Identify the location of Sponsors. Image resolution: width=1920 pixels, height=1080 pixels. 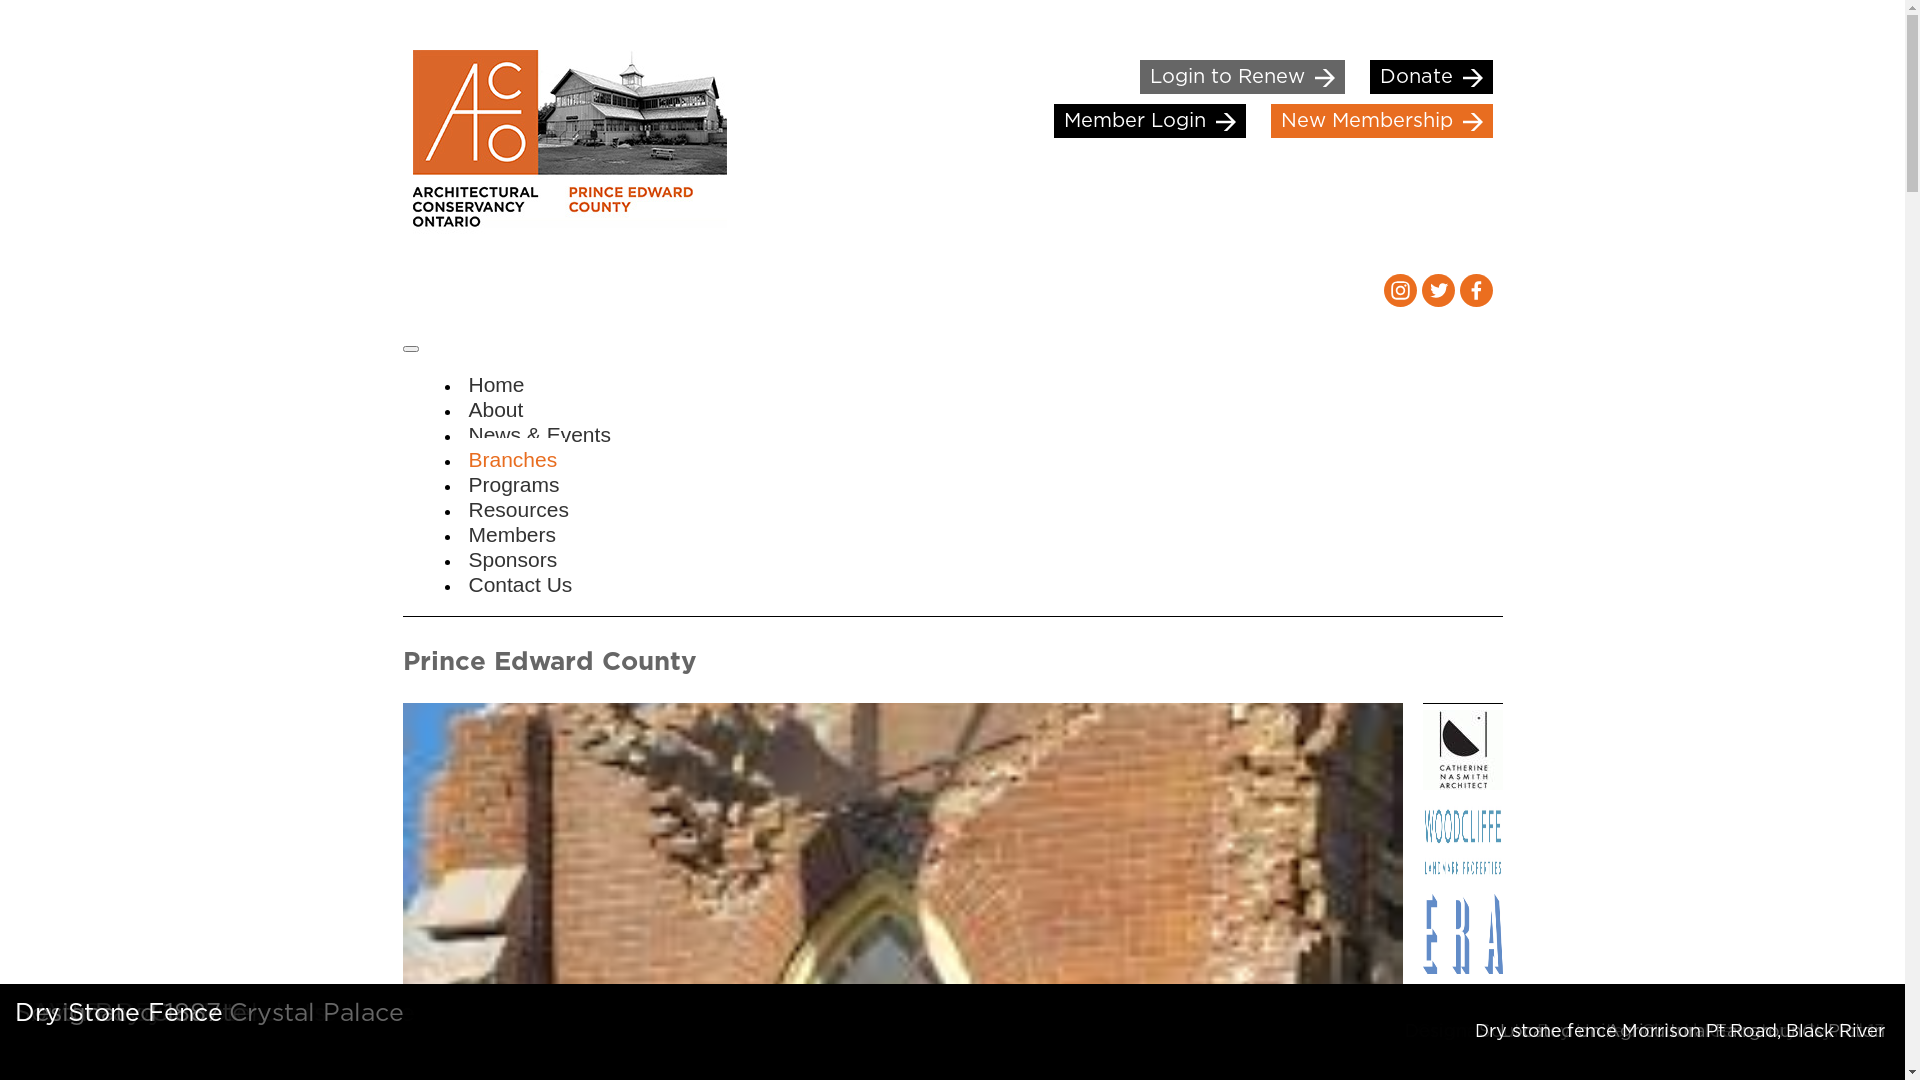
(512, 560).